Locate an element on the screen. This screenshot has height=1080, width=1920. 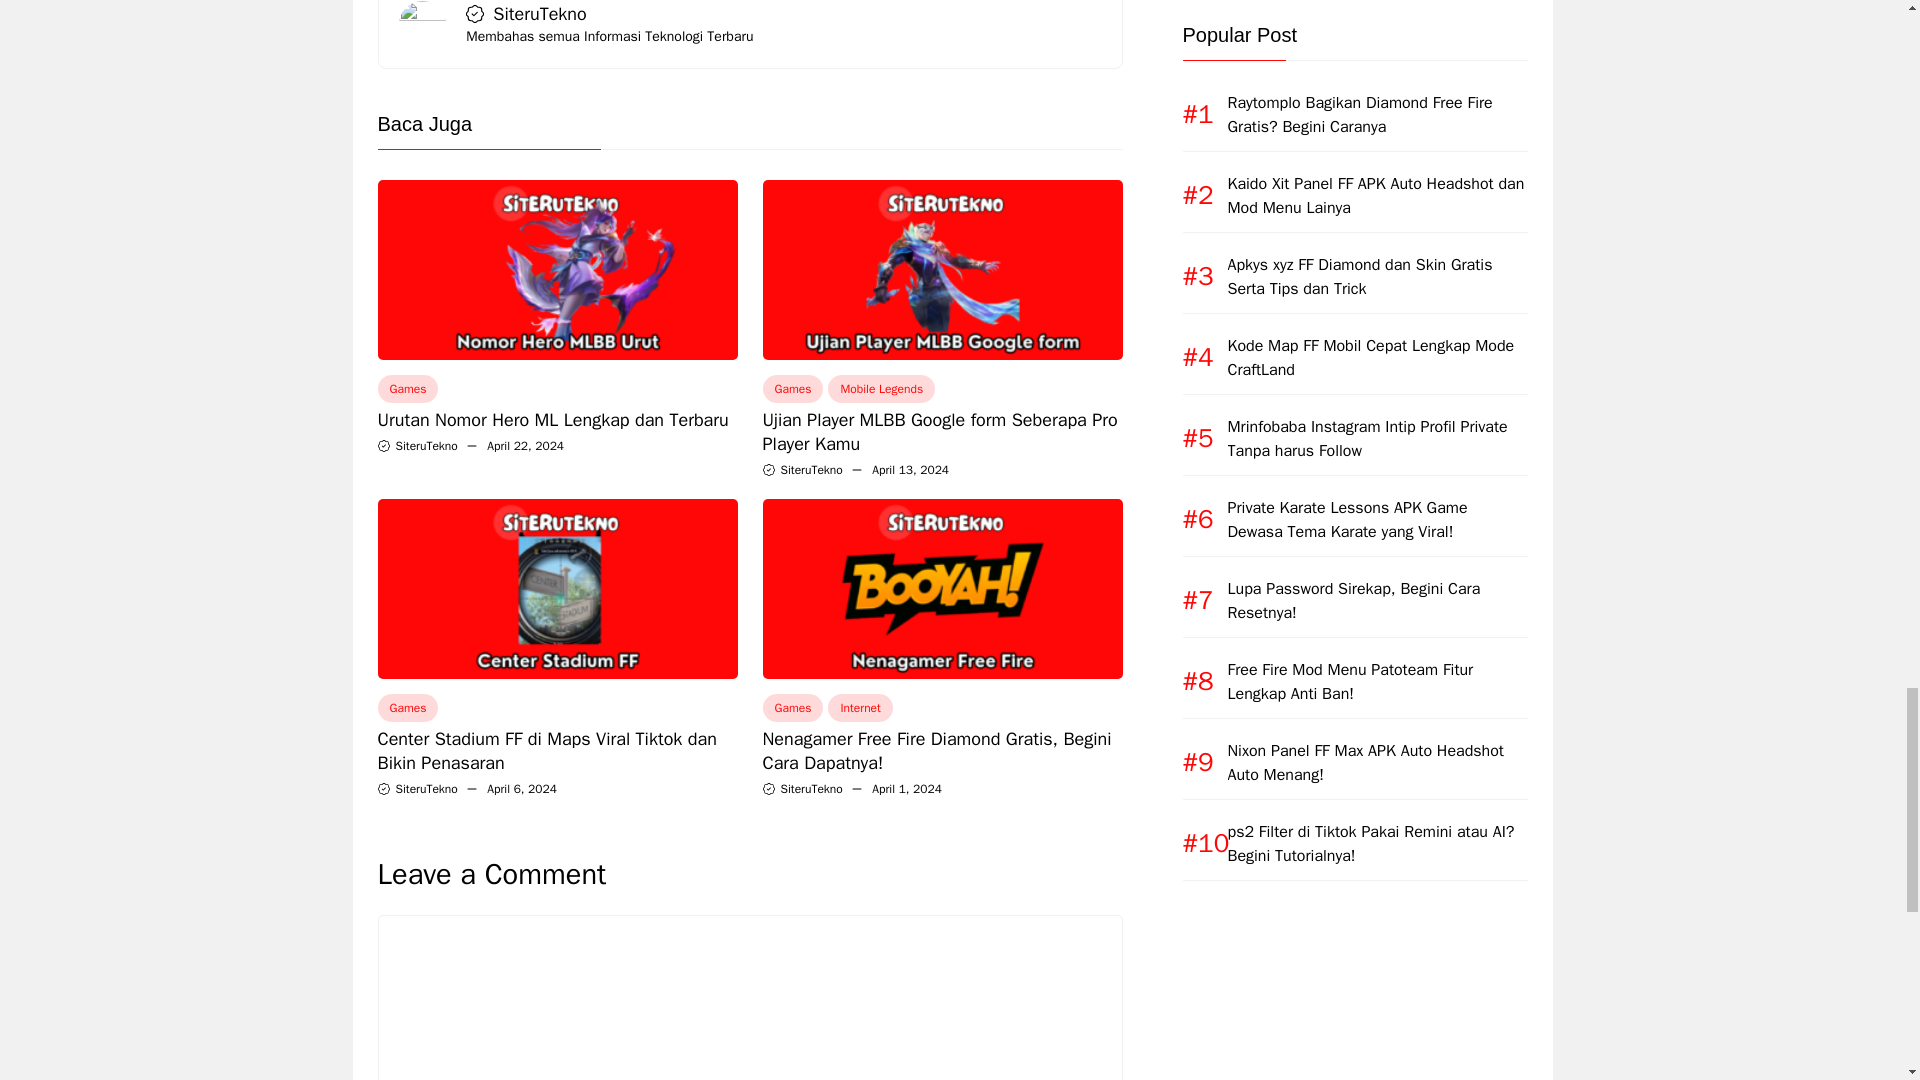
SiteruTekno is located at coordinates (426, 446).